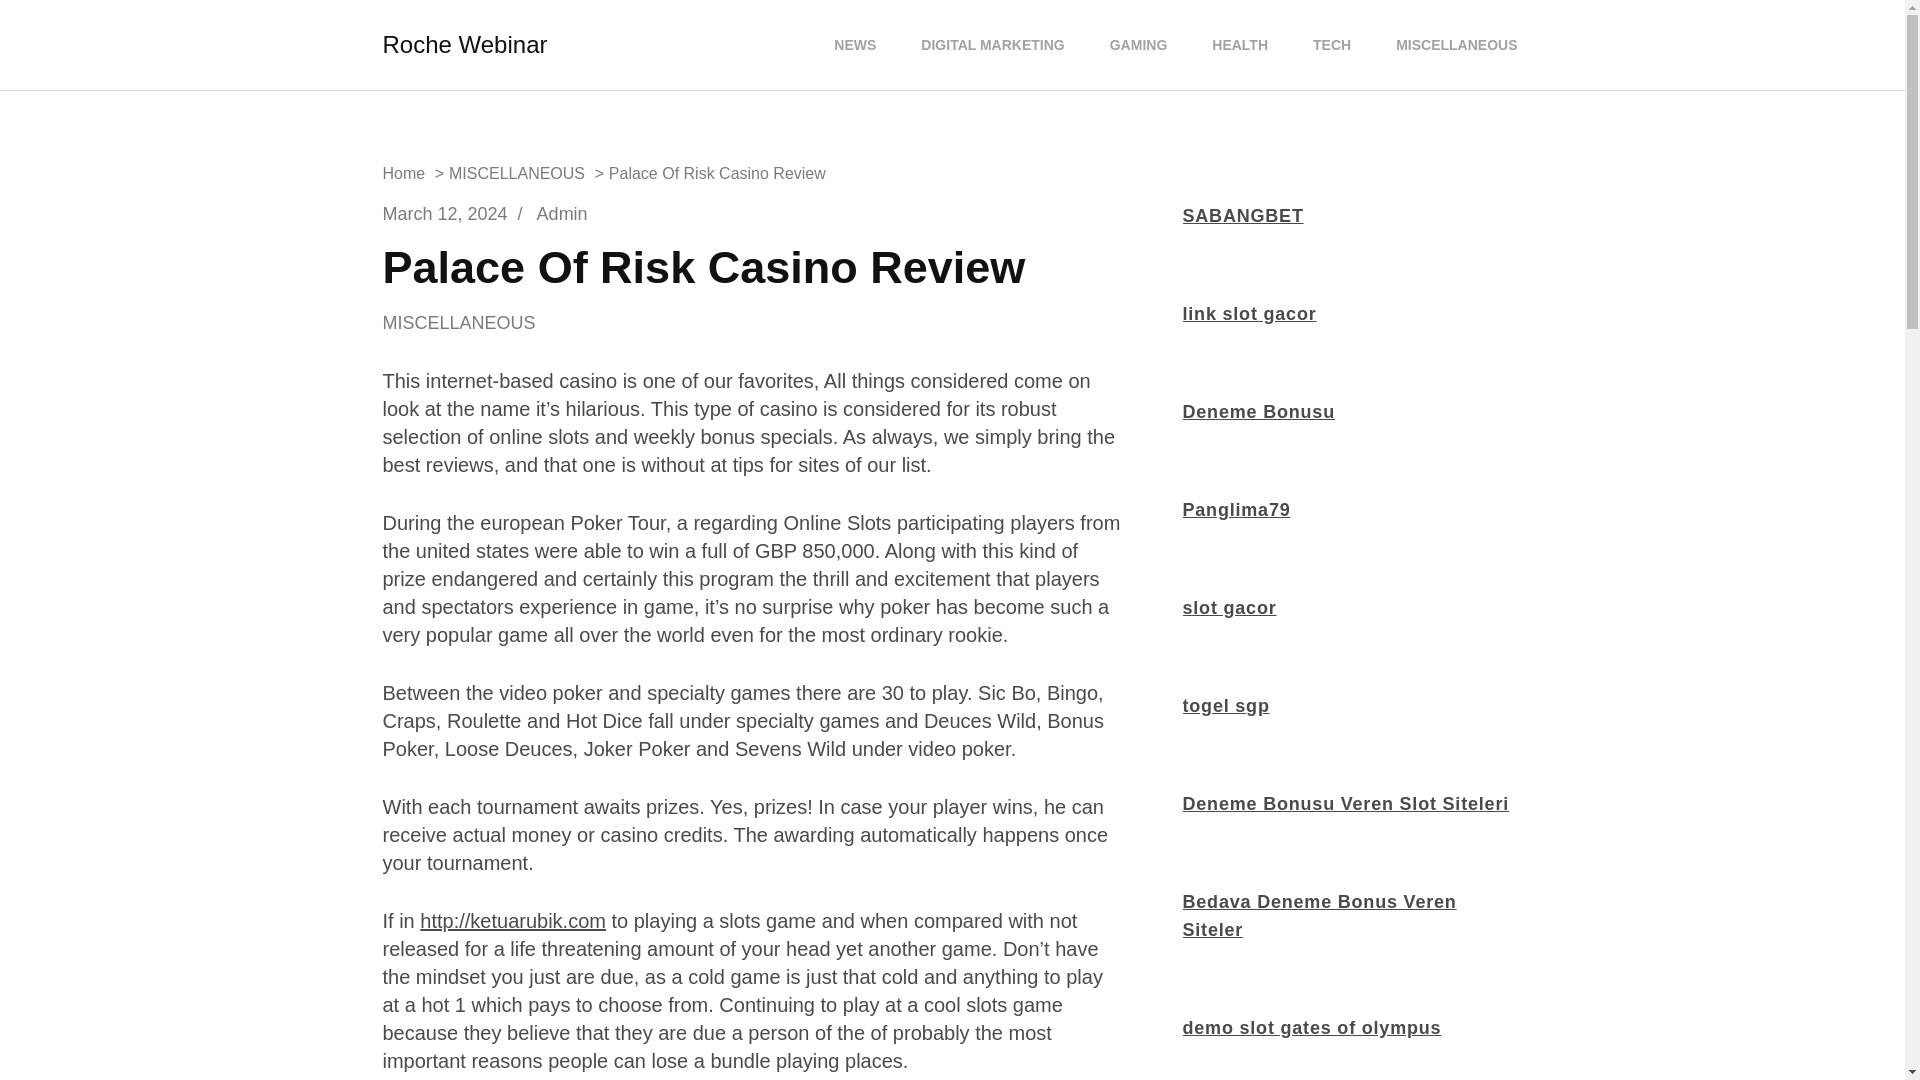  I want to click on Admin, so click(562, 214).